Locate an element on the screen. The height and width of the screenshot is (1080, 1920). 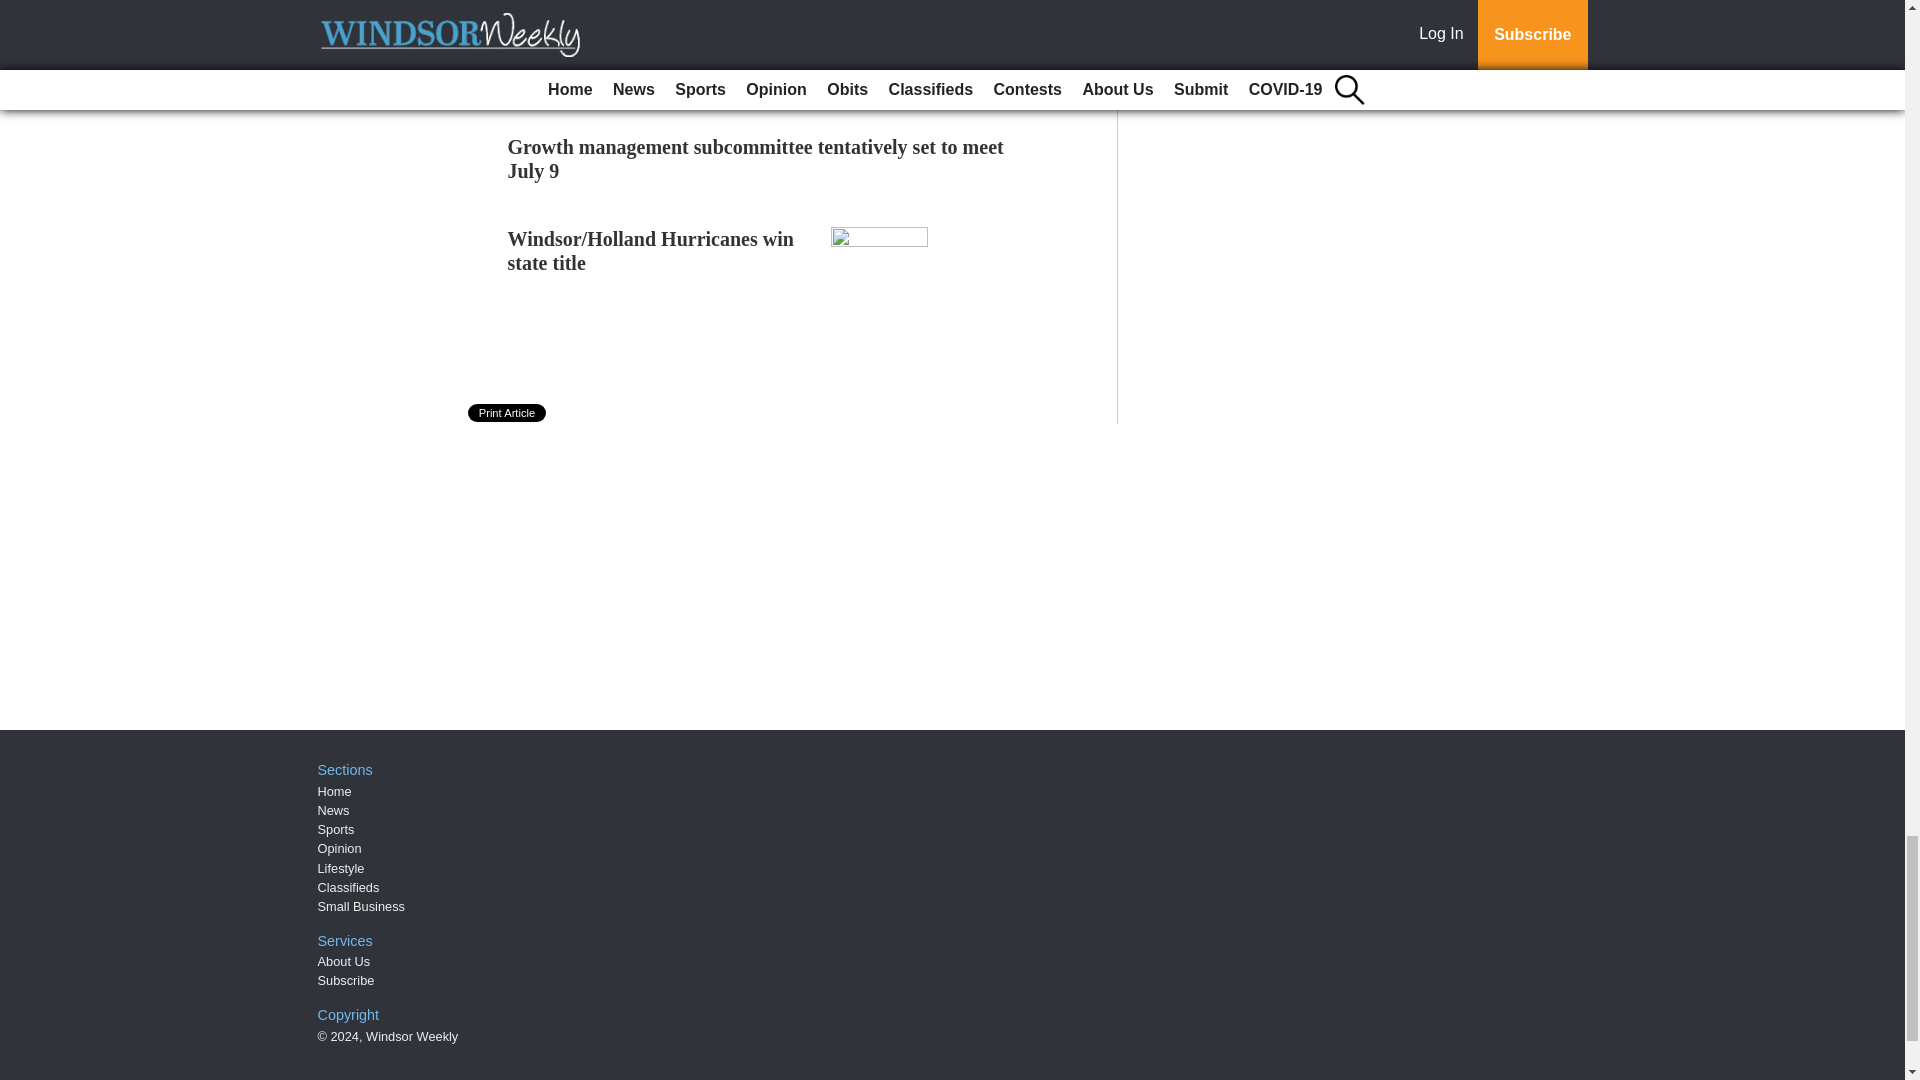
Lifestyle is located at coordinates (341, 868).